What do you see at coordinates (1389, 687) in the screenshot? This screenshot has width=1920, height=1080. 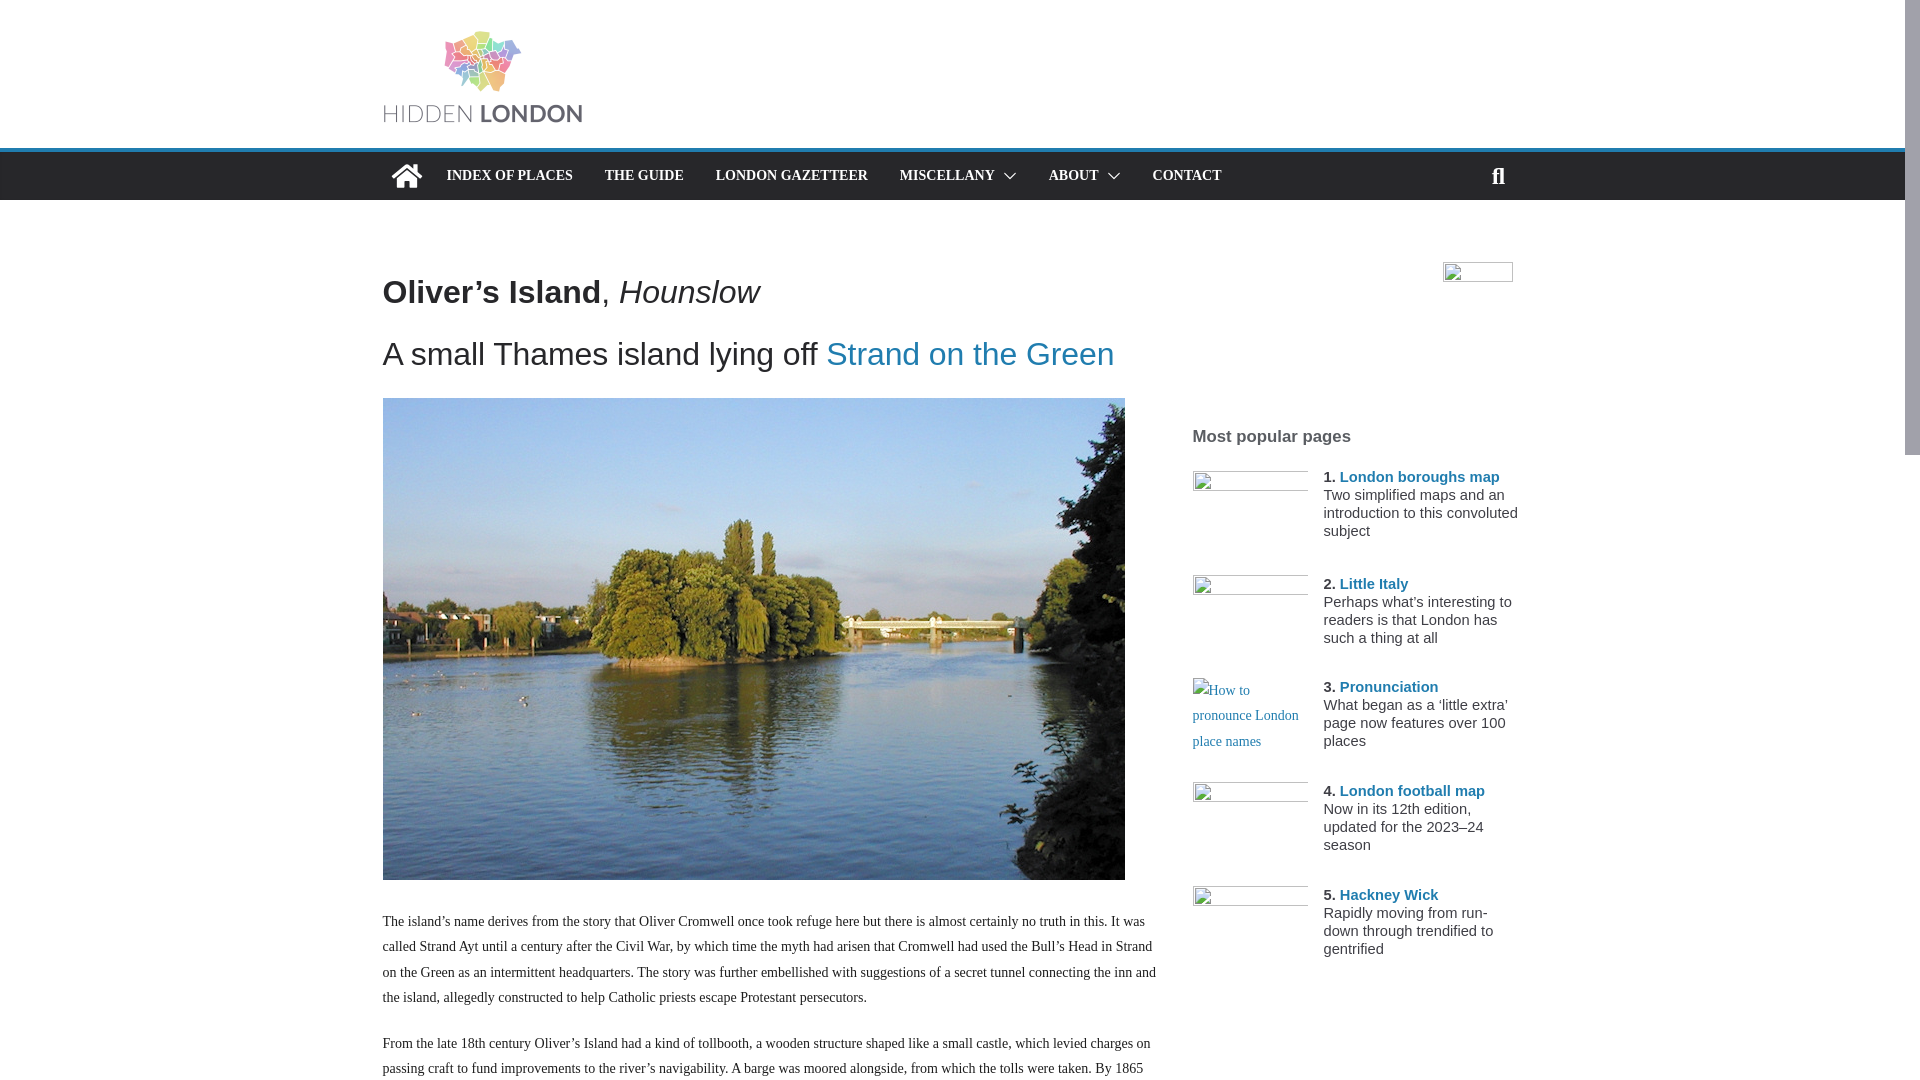 I see `Pronunciation` at bounding box center [1389, 687].